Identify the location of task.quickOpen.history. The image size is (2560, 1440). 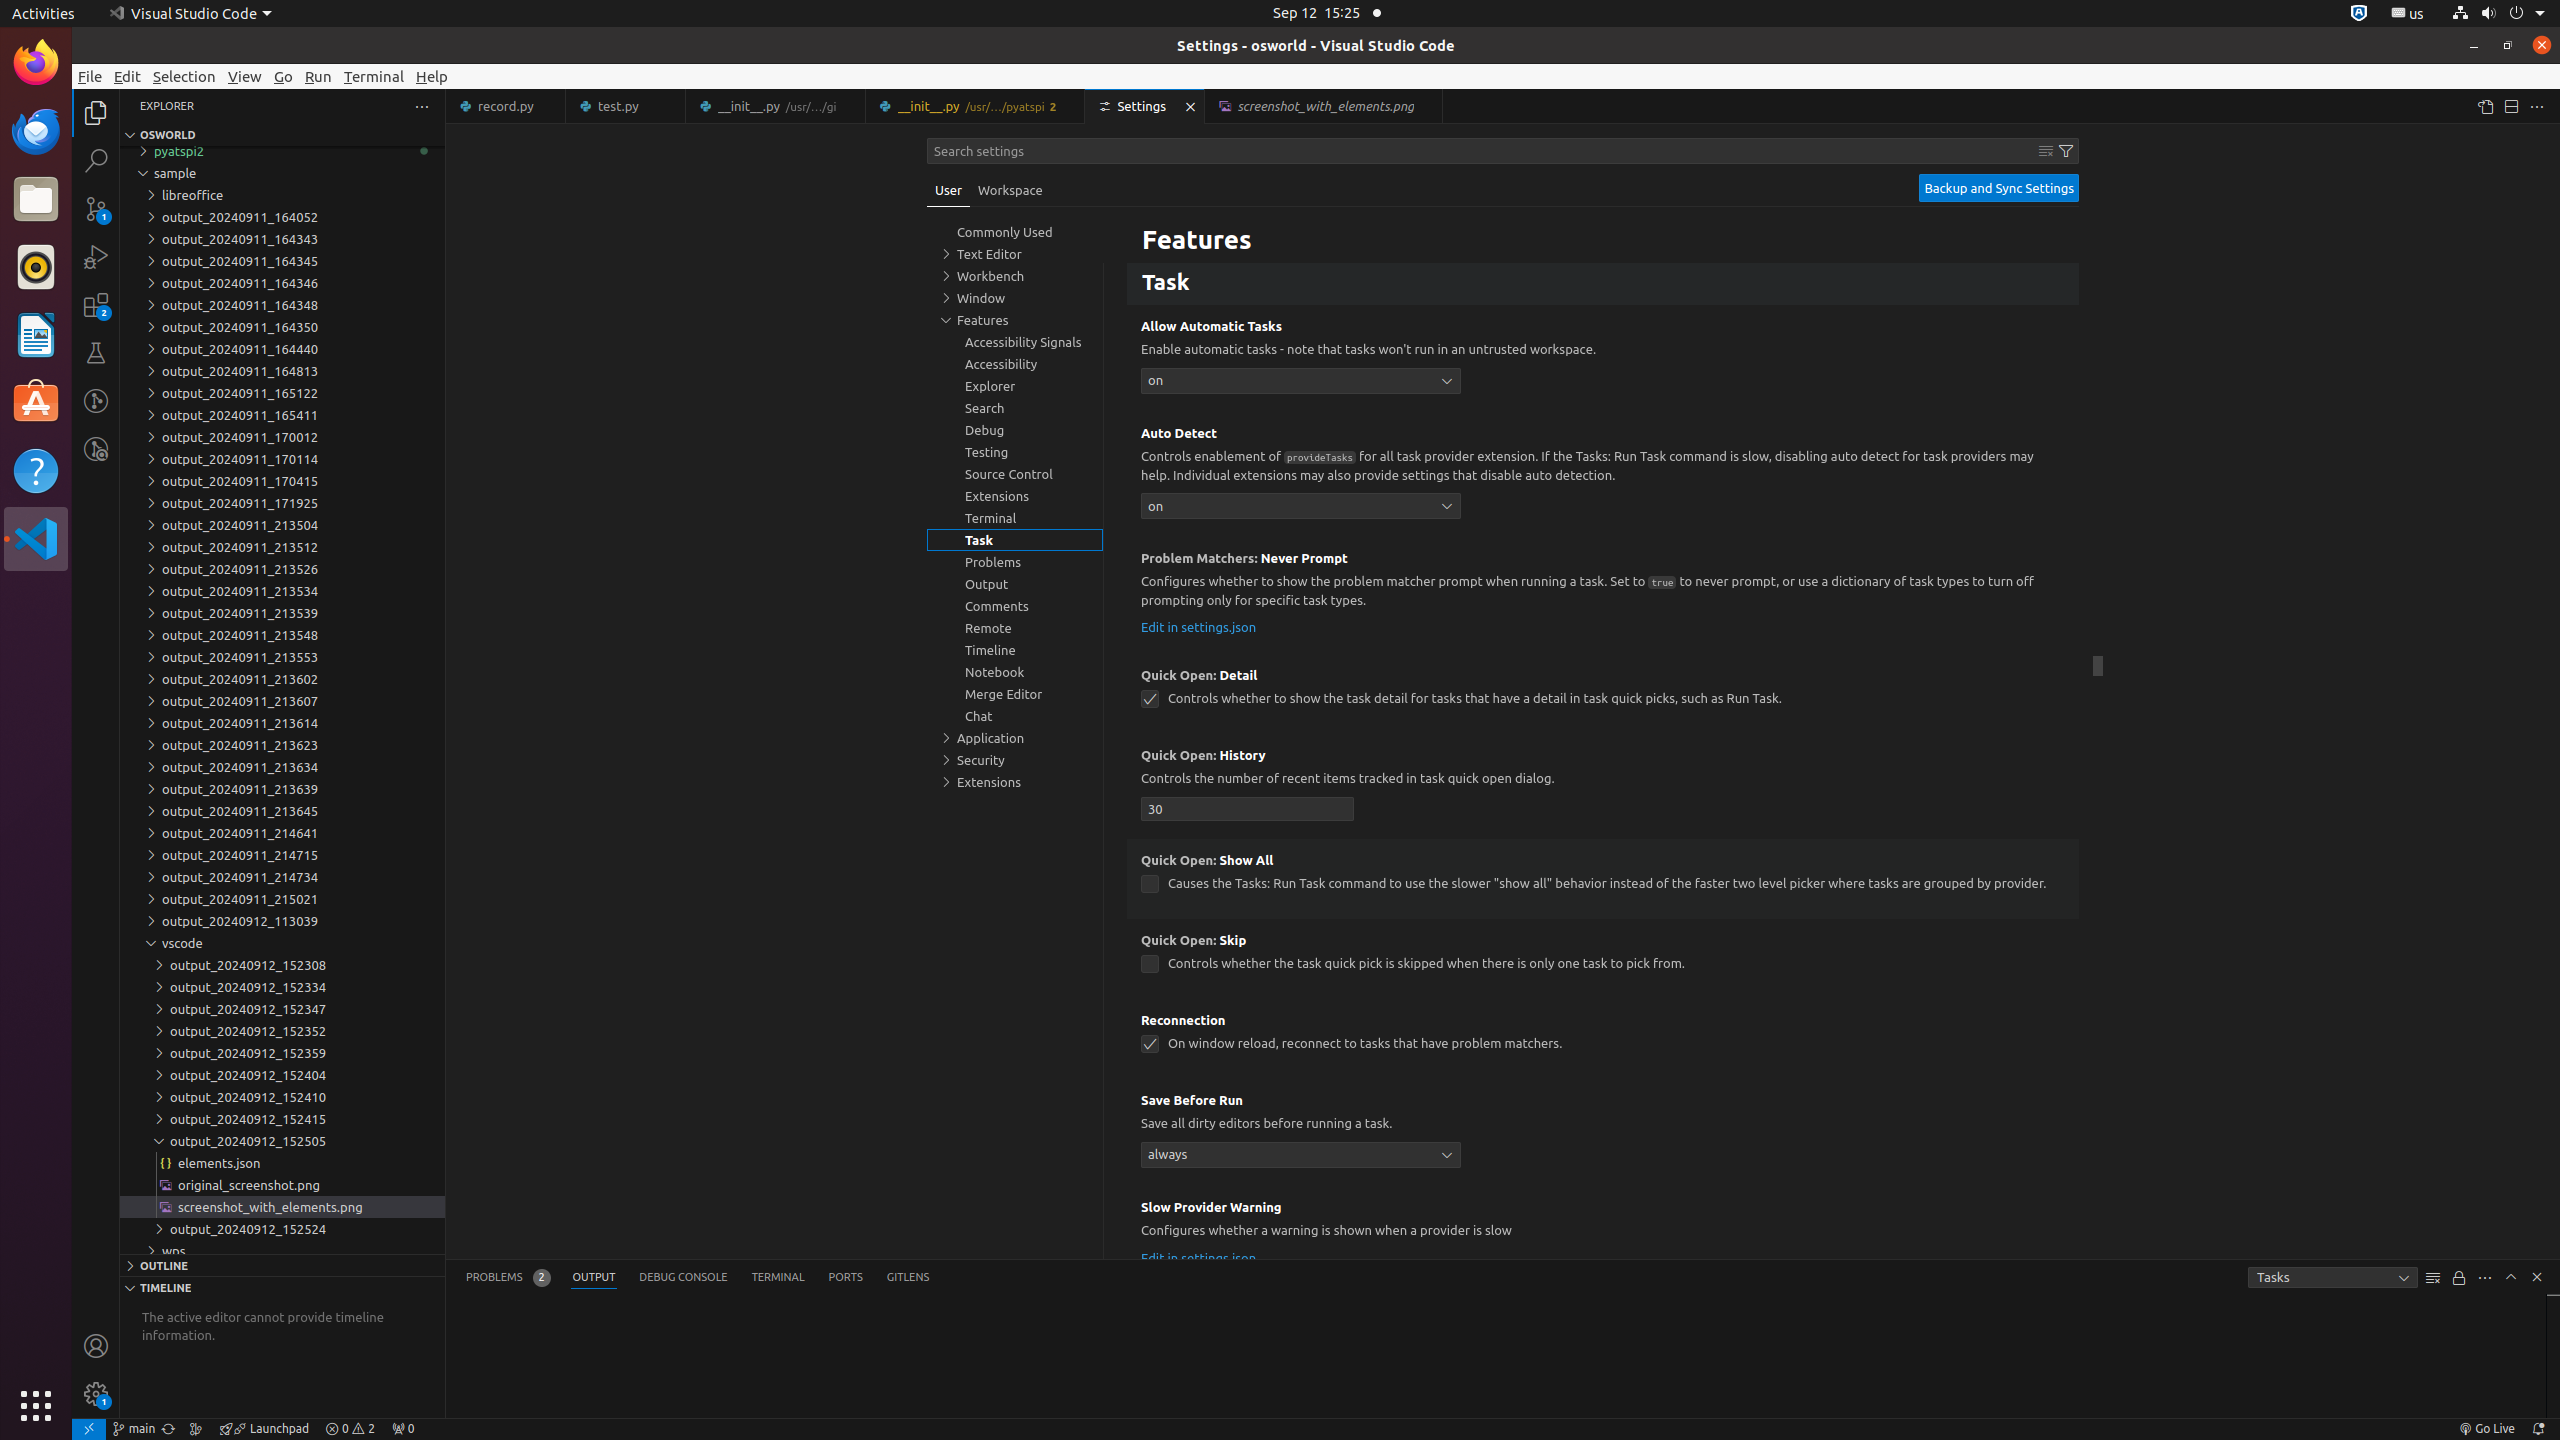
(1248, 808).